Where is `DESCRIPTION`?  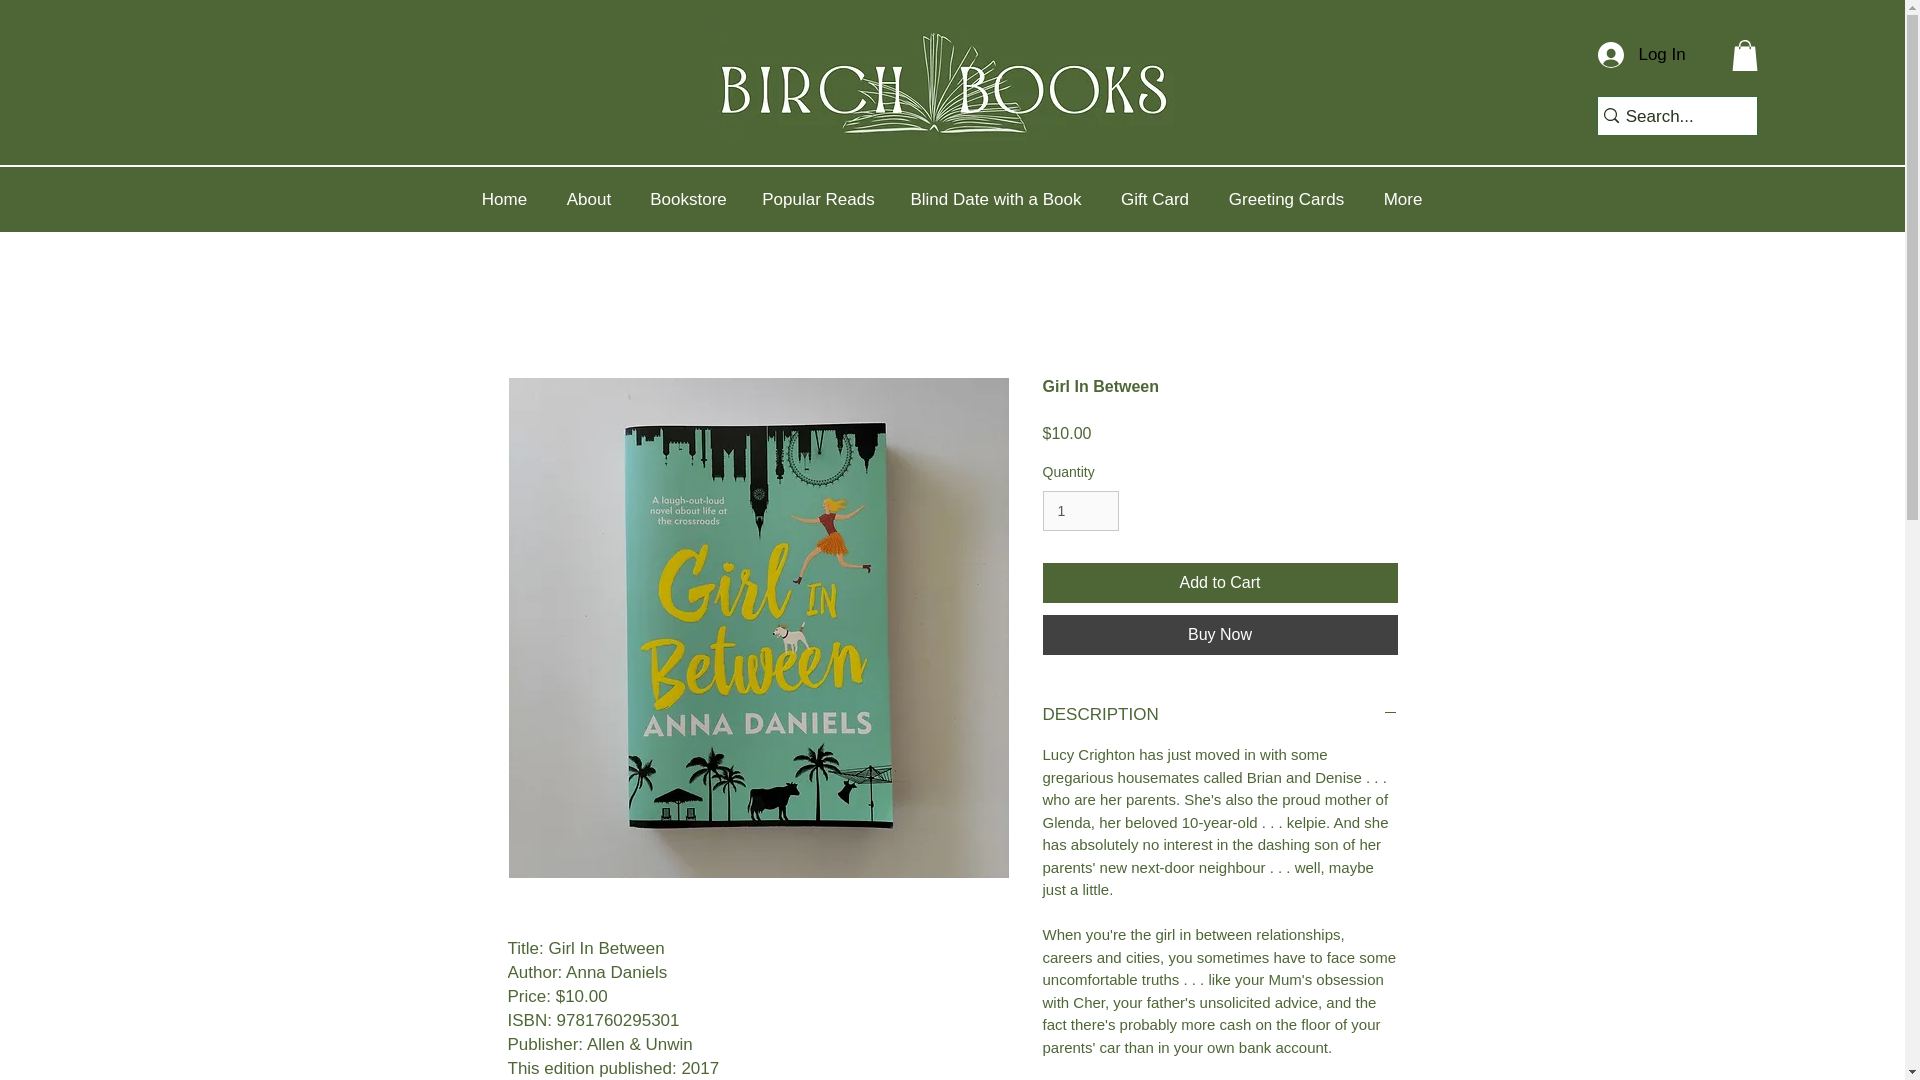
DESCRIPTION is located at coordinates (1220, 714).